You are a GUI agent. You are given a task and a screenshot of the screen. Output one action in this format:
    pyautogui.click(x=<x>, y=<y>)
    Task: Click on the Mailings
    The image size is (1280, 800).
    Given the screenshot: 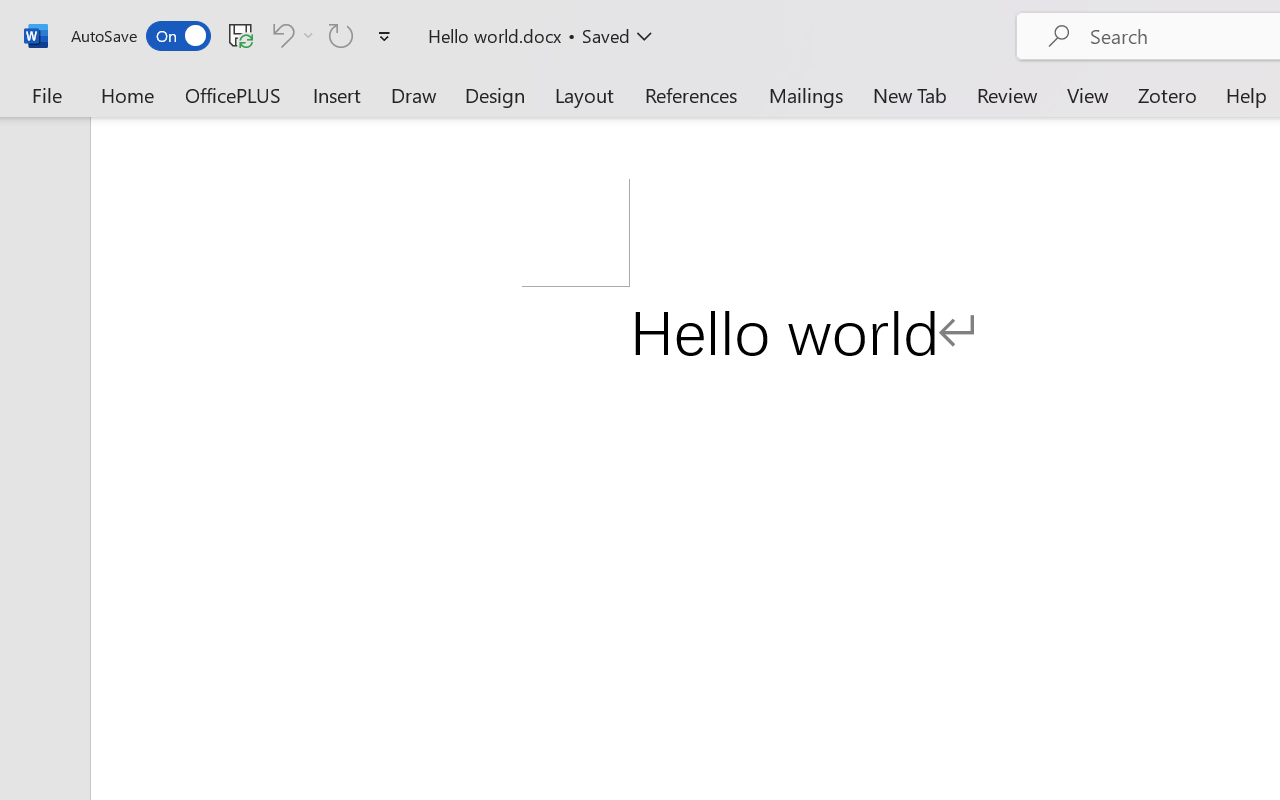 What is the action you would take?
    pyautogui.click(x=806, y=94)
    